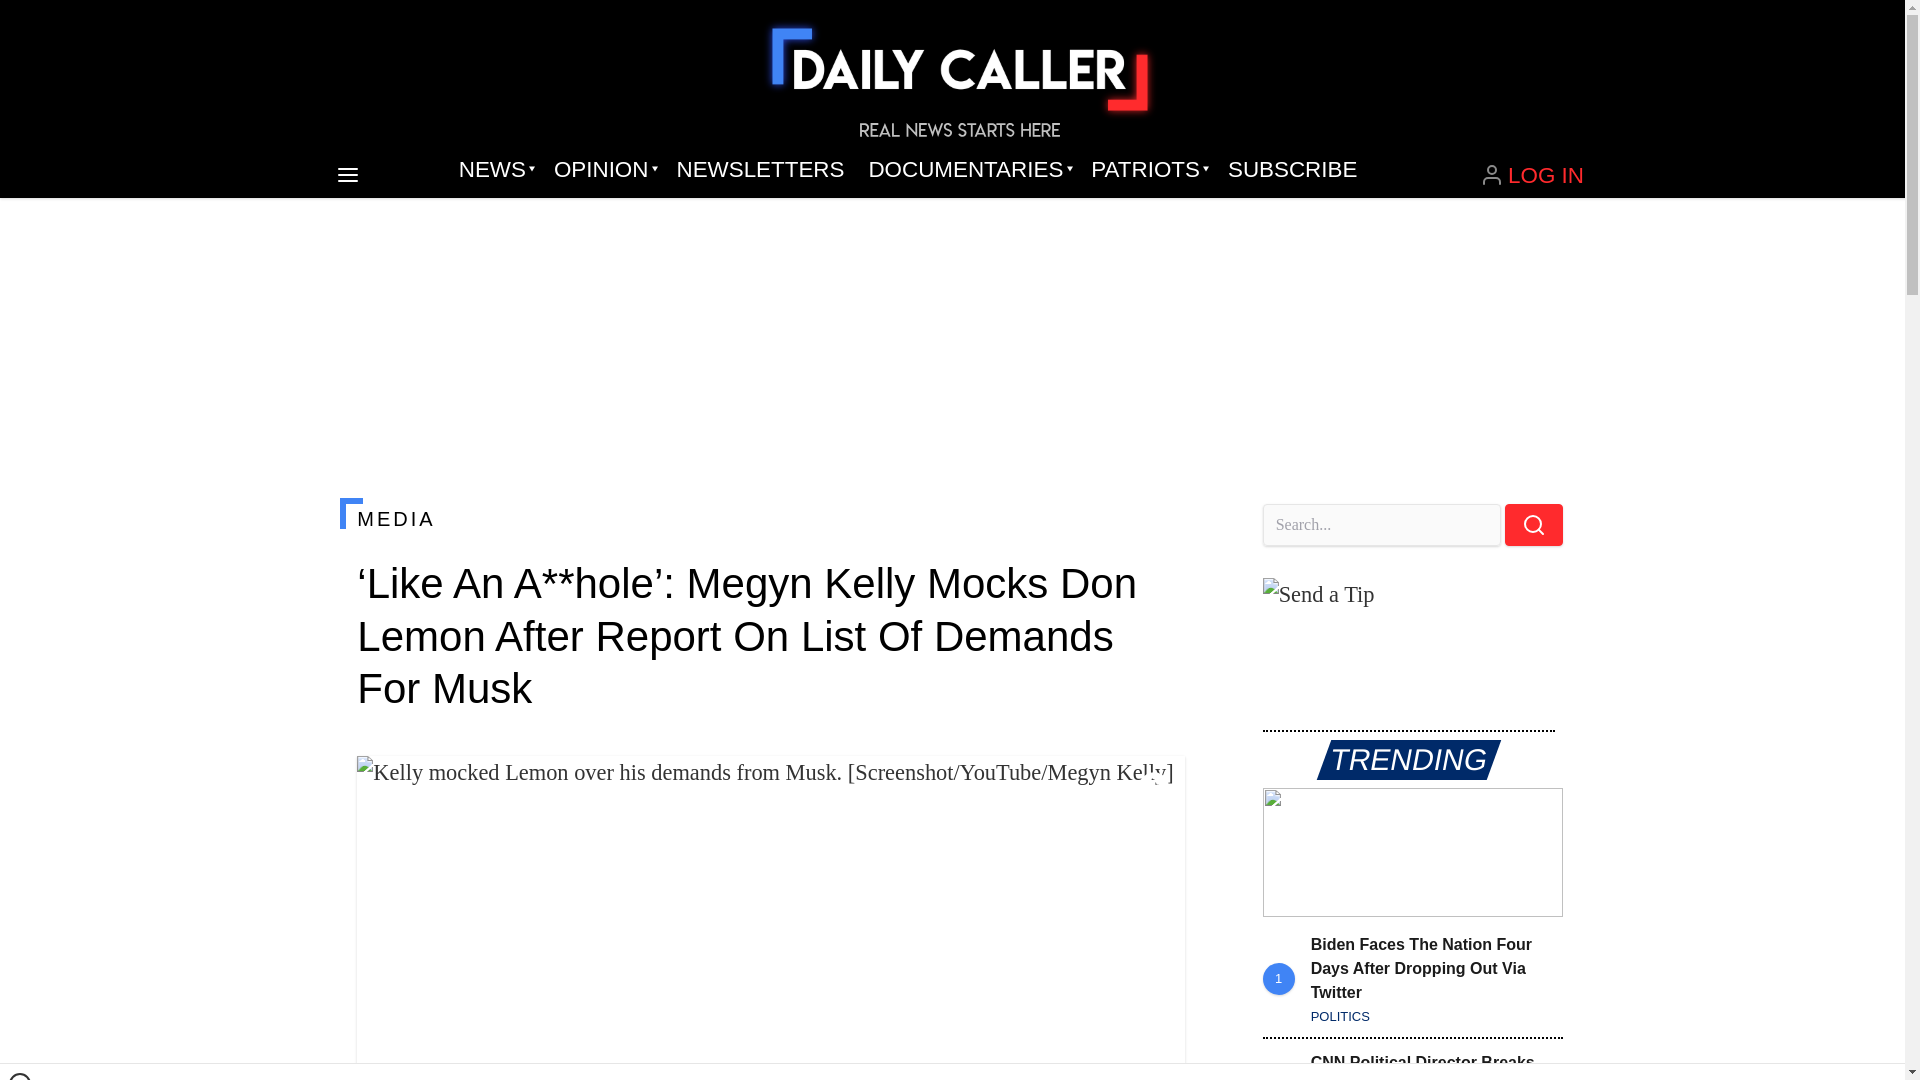 The width and height of the screenshot is (1920, 1080). What do you see at coordinates (1292, 170) in the screenshot?
I see `SUBSCRIBE` at bounding box center [1292, 170].